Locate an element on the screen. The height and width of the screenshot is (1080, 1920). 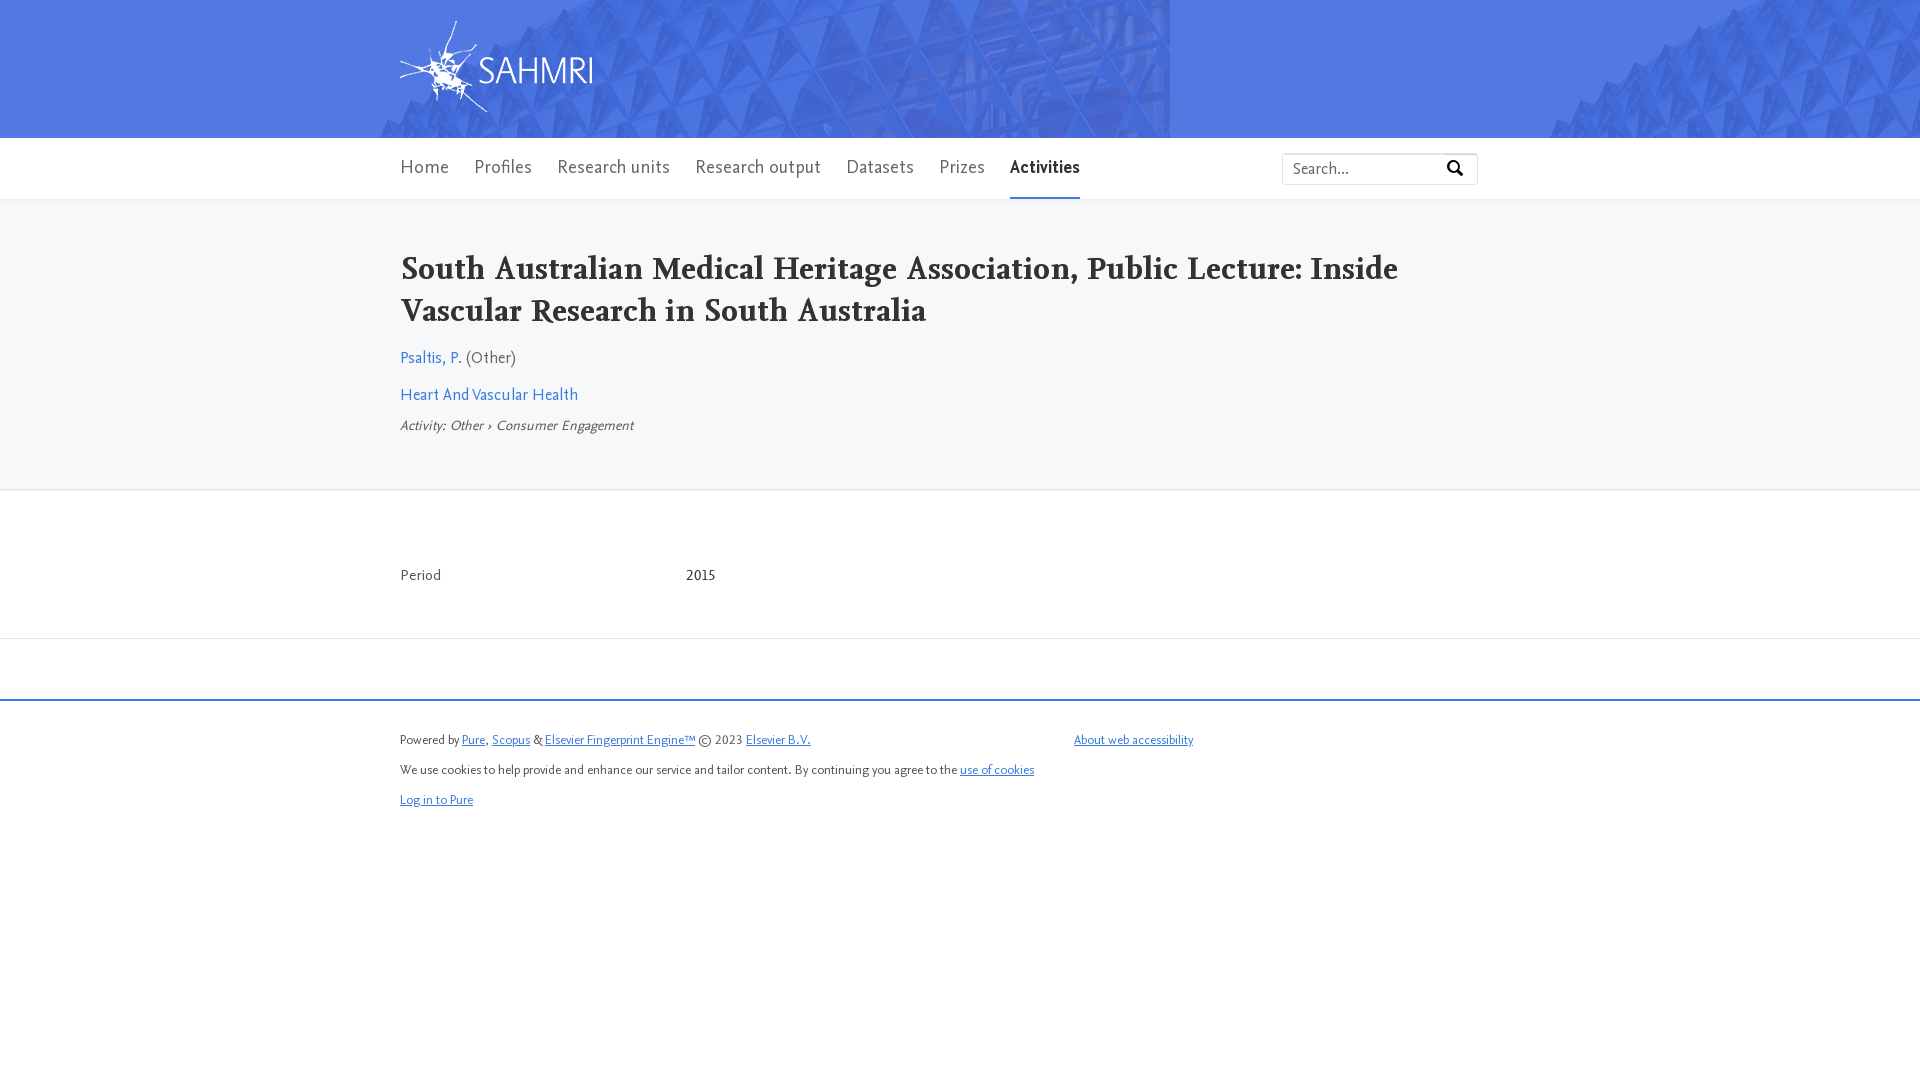
Elsevier B.V. is located at coordinates (778, 740).